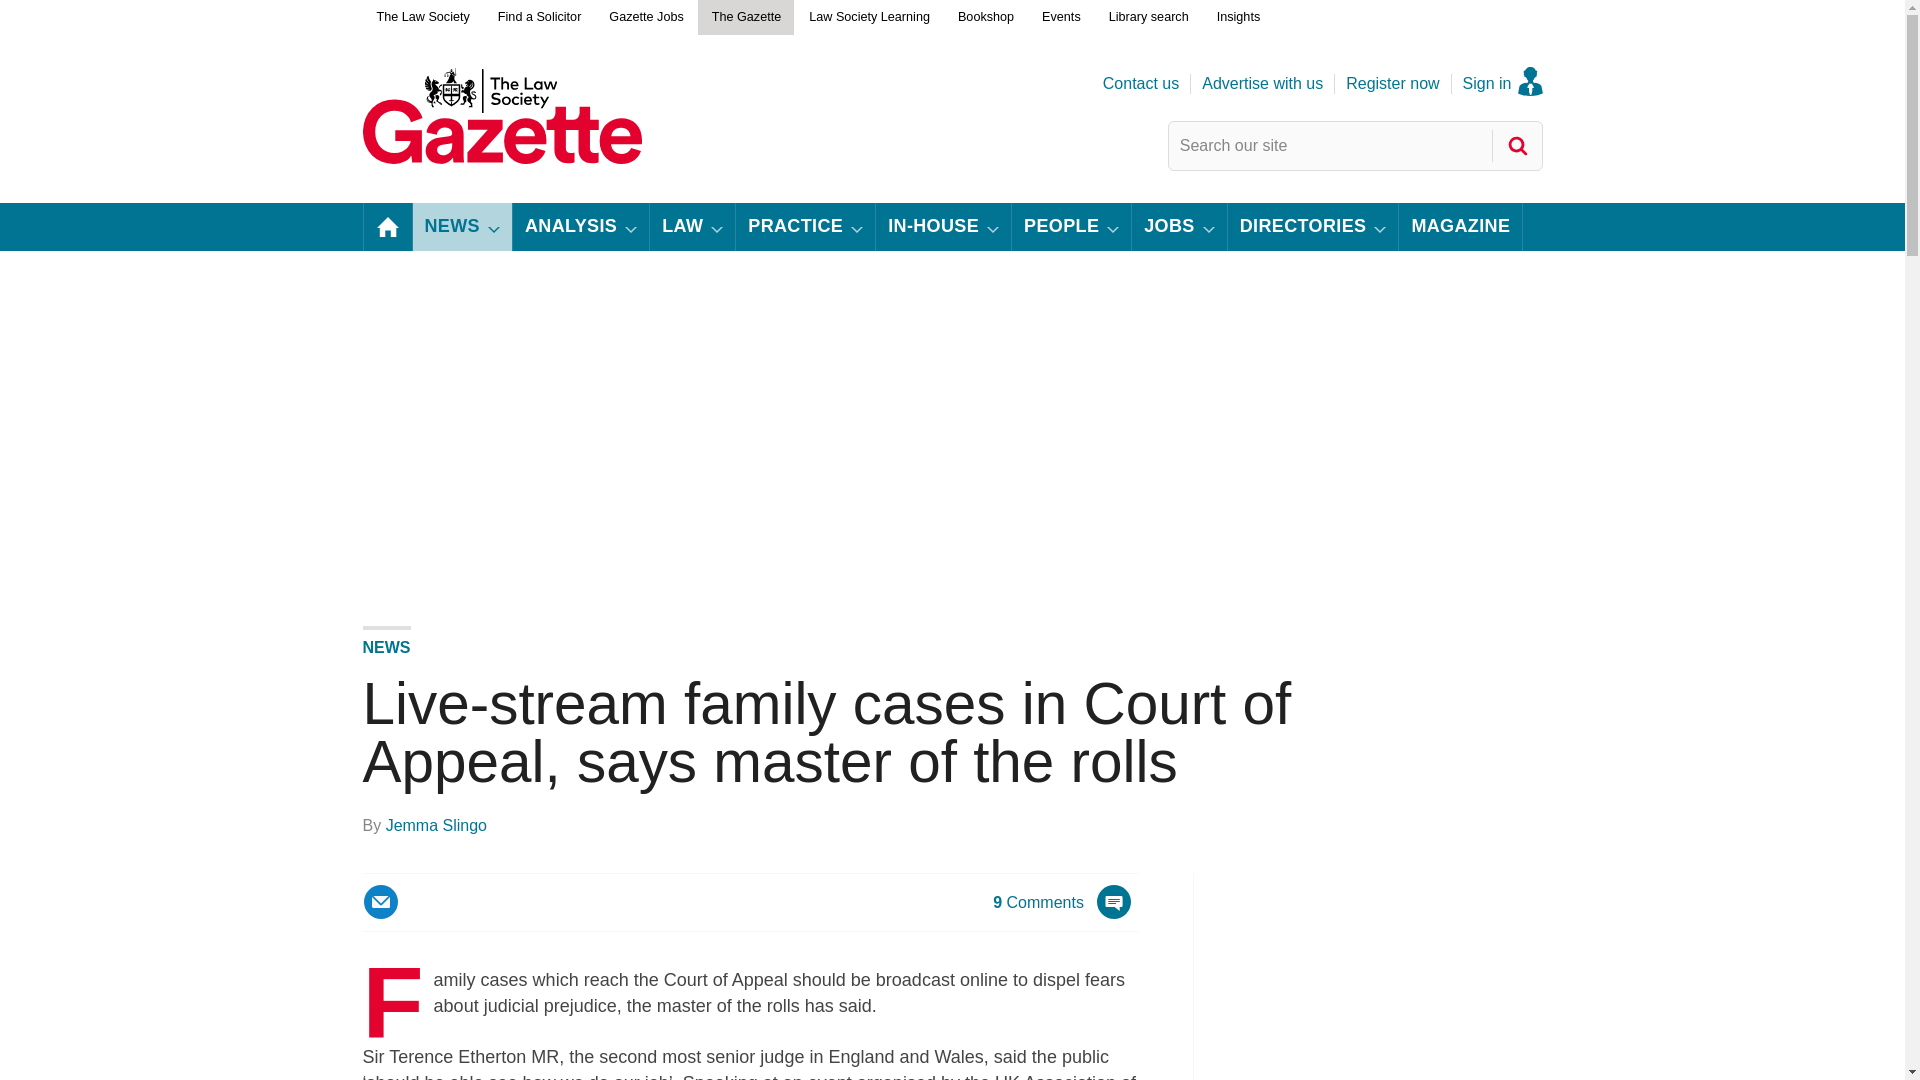  Describe the element at coordinates (1060, 18) in the screenshot. I see `Events` at that location.